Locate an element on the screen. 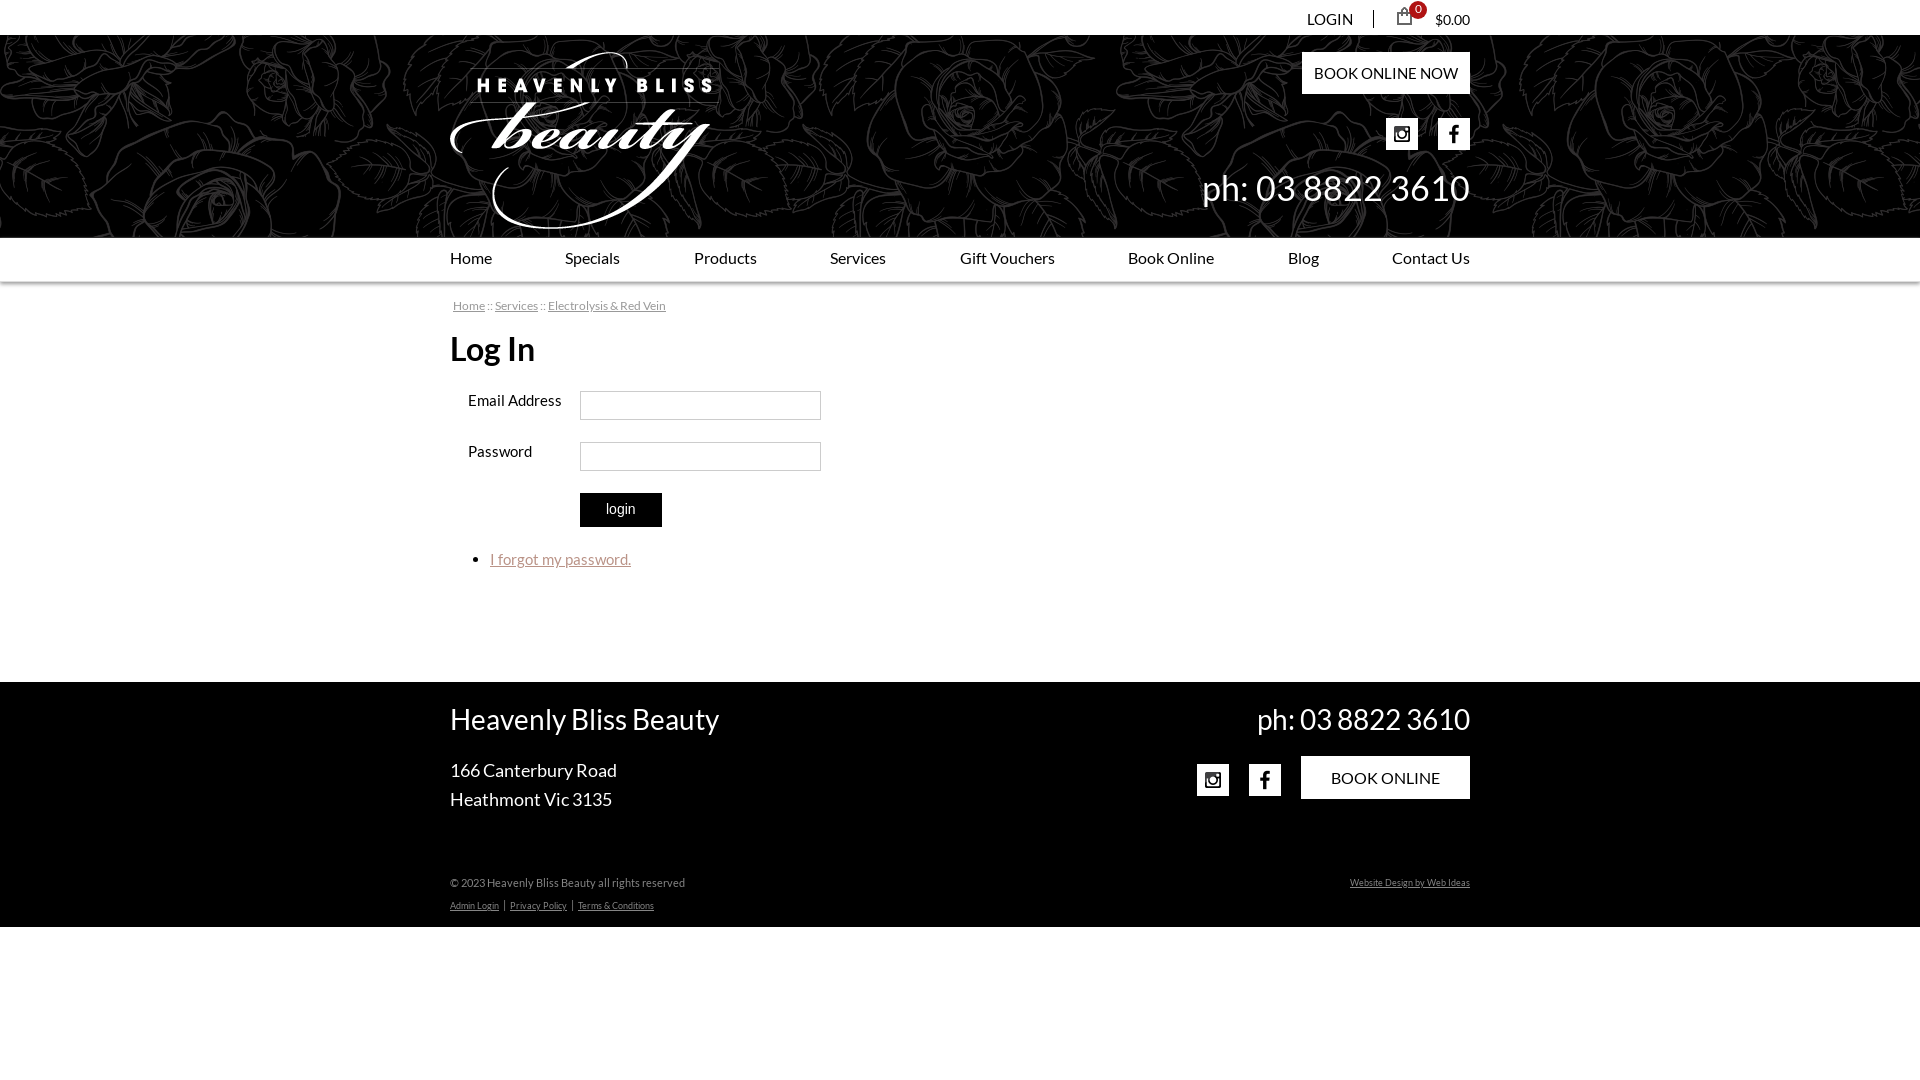 Image resolution: width=1920 pixels, height=1080 pixels. Services is located at coordinates (516, 306).